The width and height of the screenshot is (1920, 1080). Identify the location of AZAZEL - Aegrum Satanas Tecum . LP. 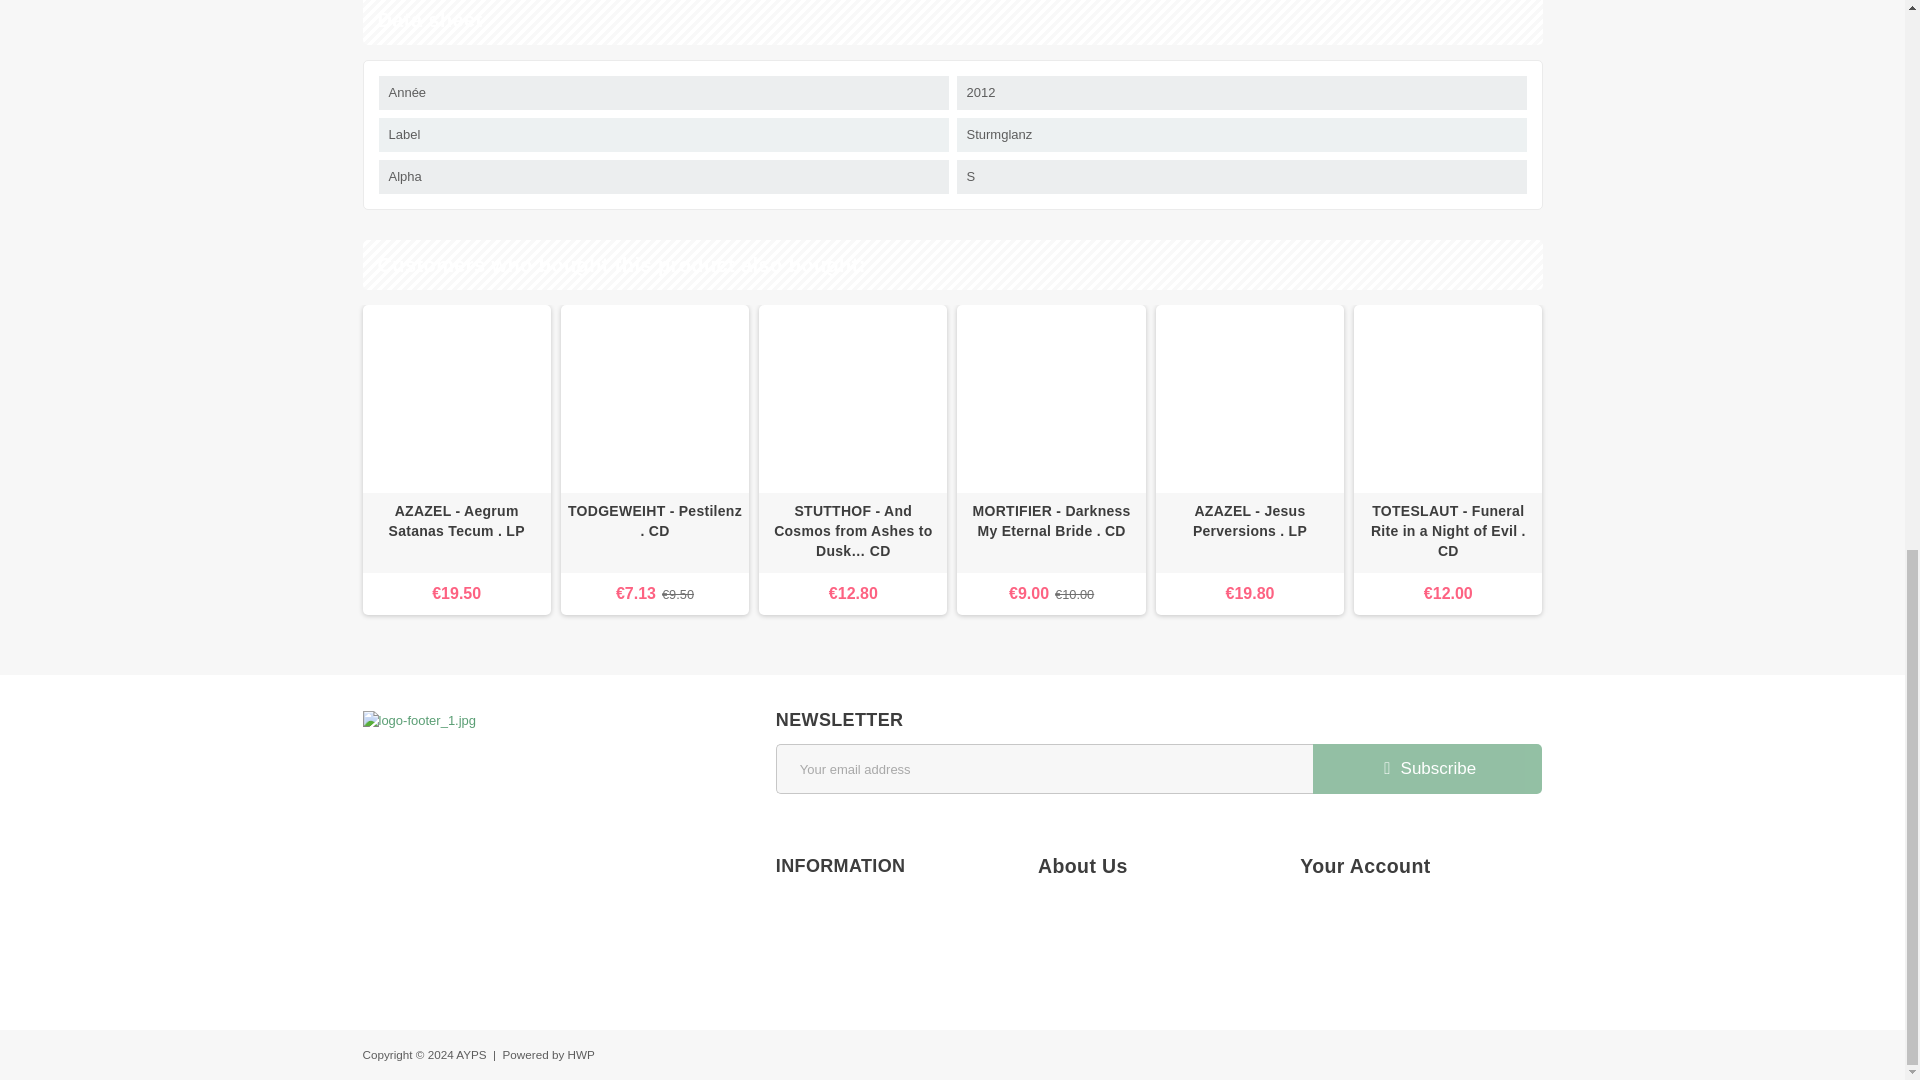
(456, 521).